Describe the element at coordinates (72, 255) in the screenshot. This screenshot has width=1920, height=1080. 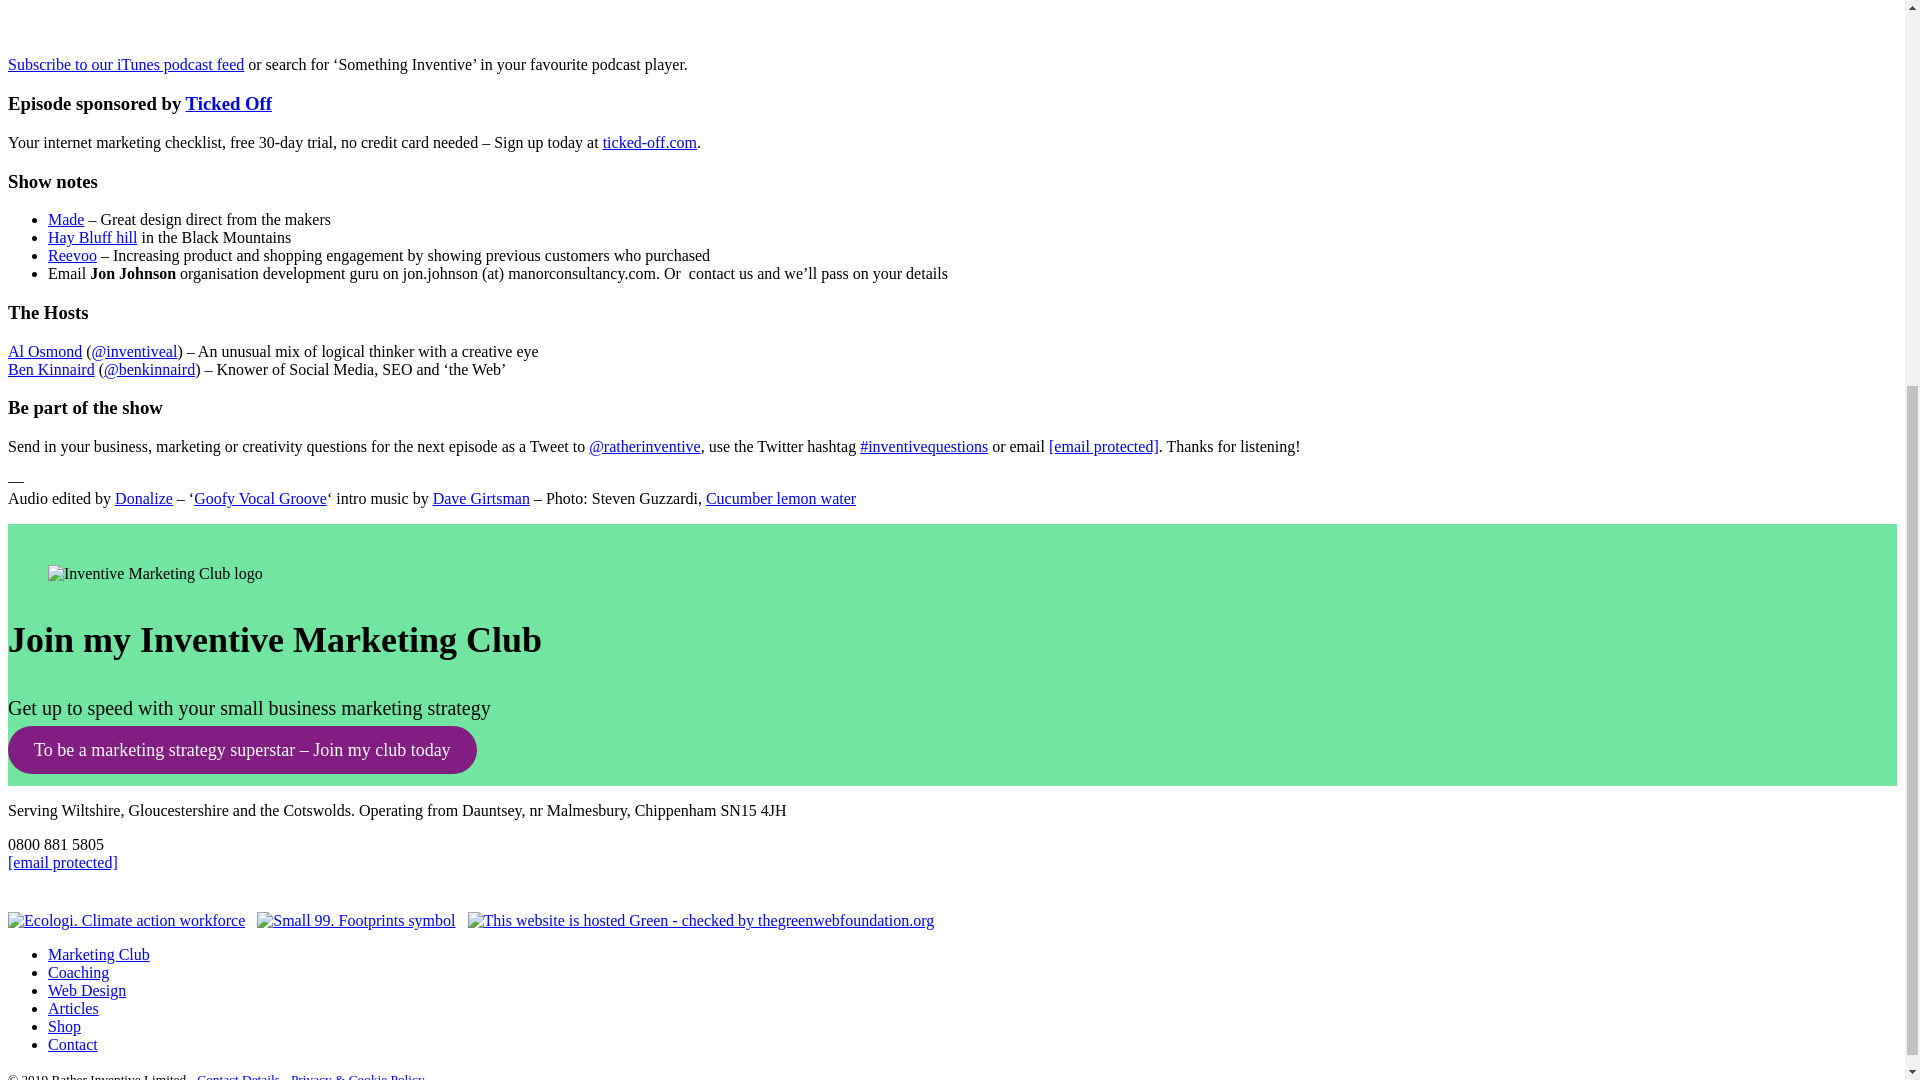
I see `Reevoo` at that location.